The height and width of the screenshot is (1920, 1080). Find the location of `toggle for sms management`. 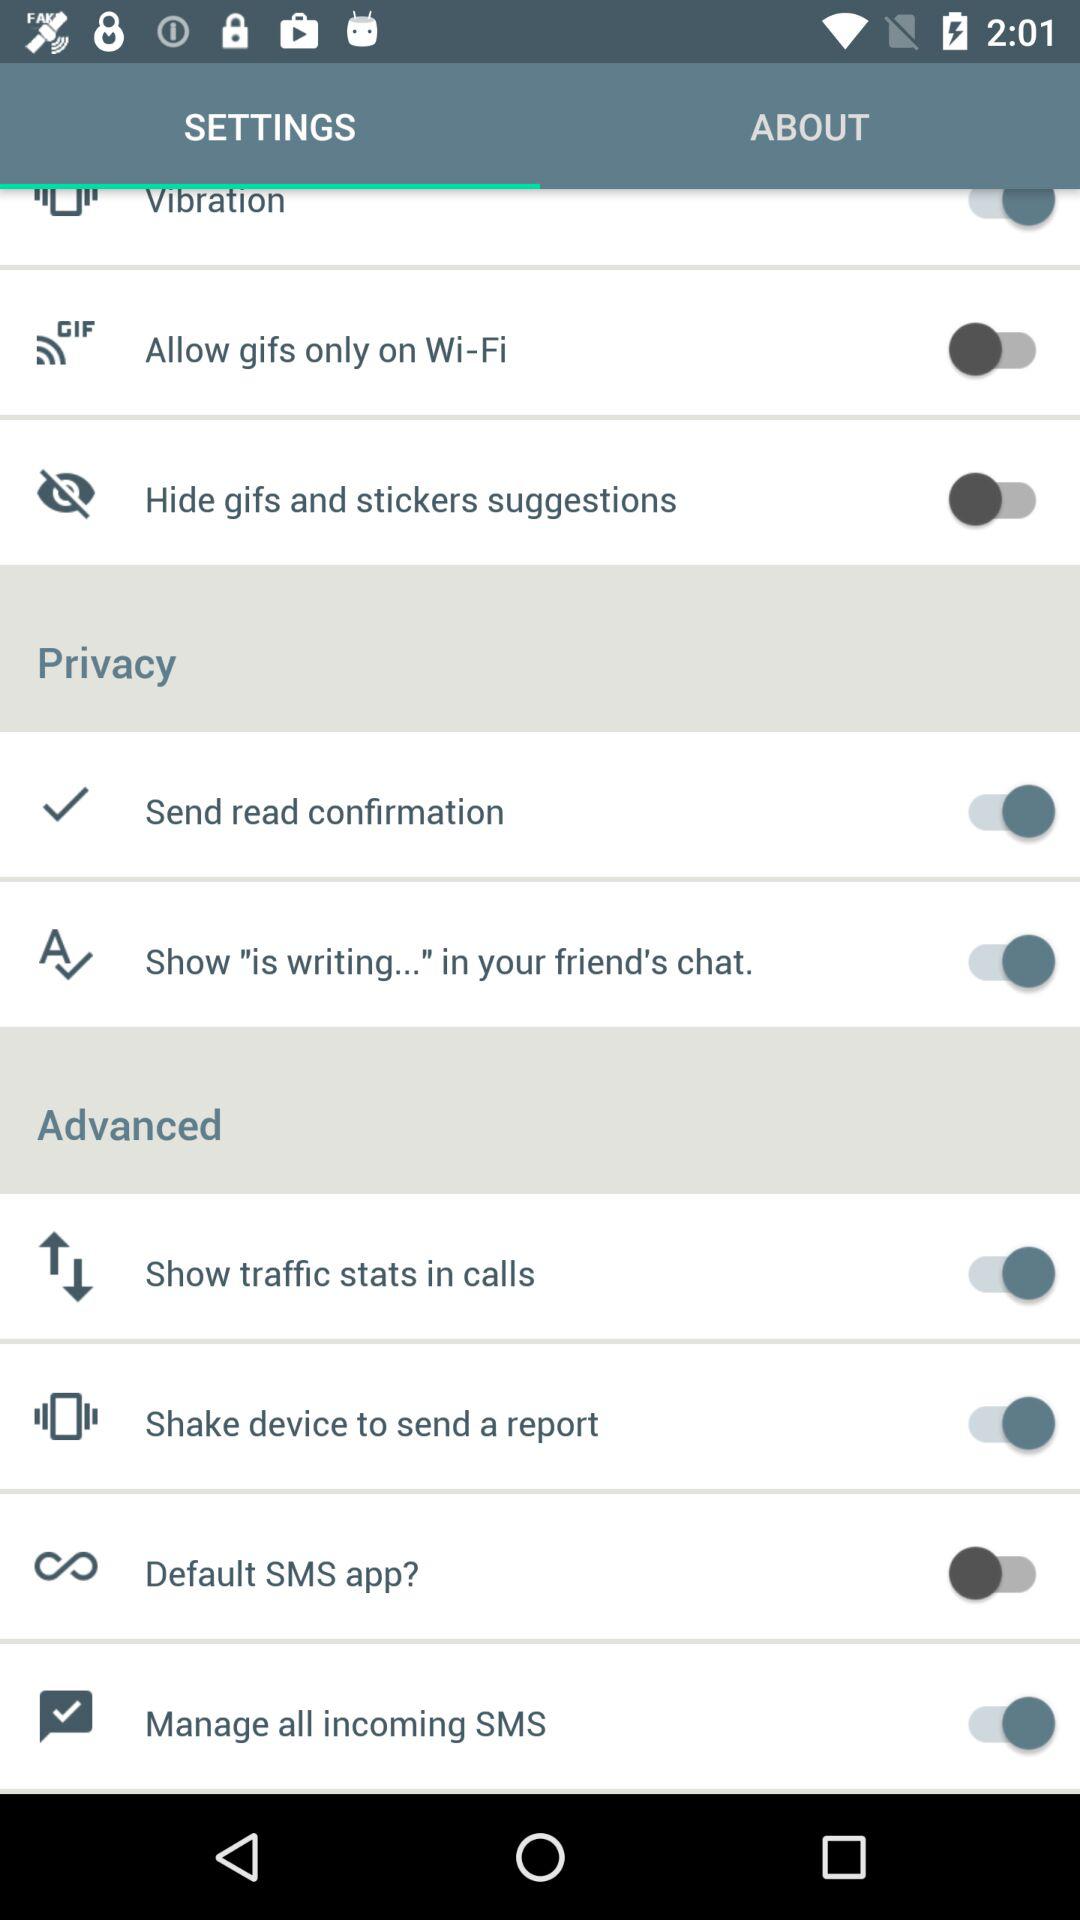

toggle for sms management is located at coordinates (1002, 1720).